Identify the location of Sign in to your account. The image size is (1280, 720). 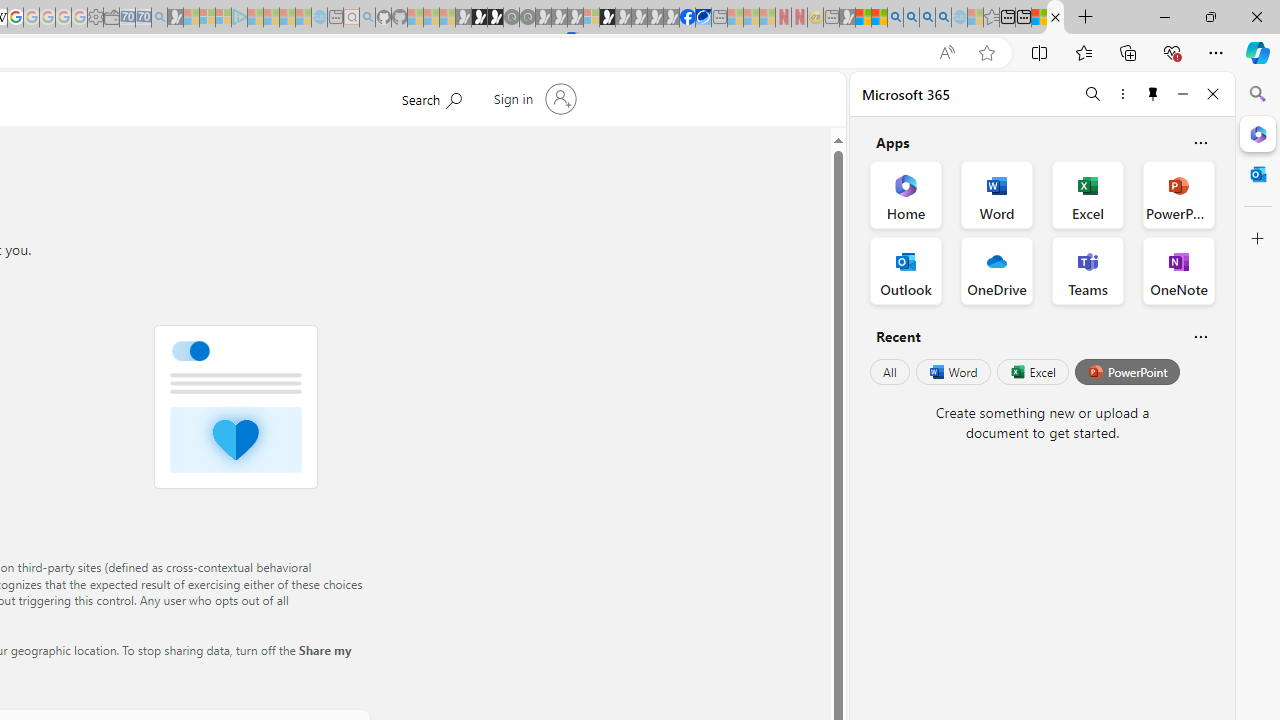
(532, 98).